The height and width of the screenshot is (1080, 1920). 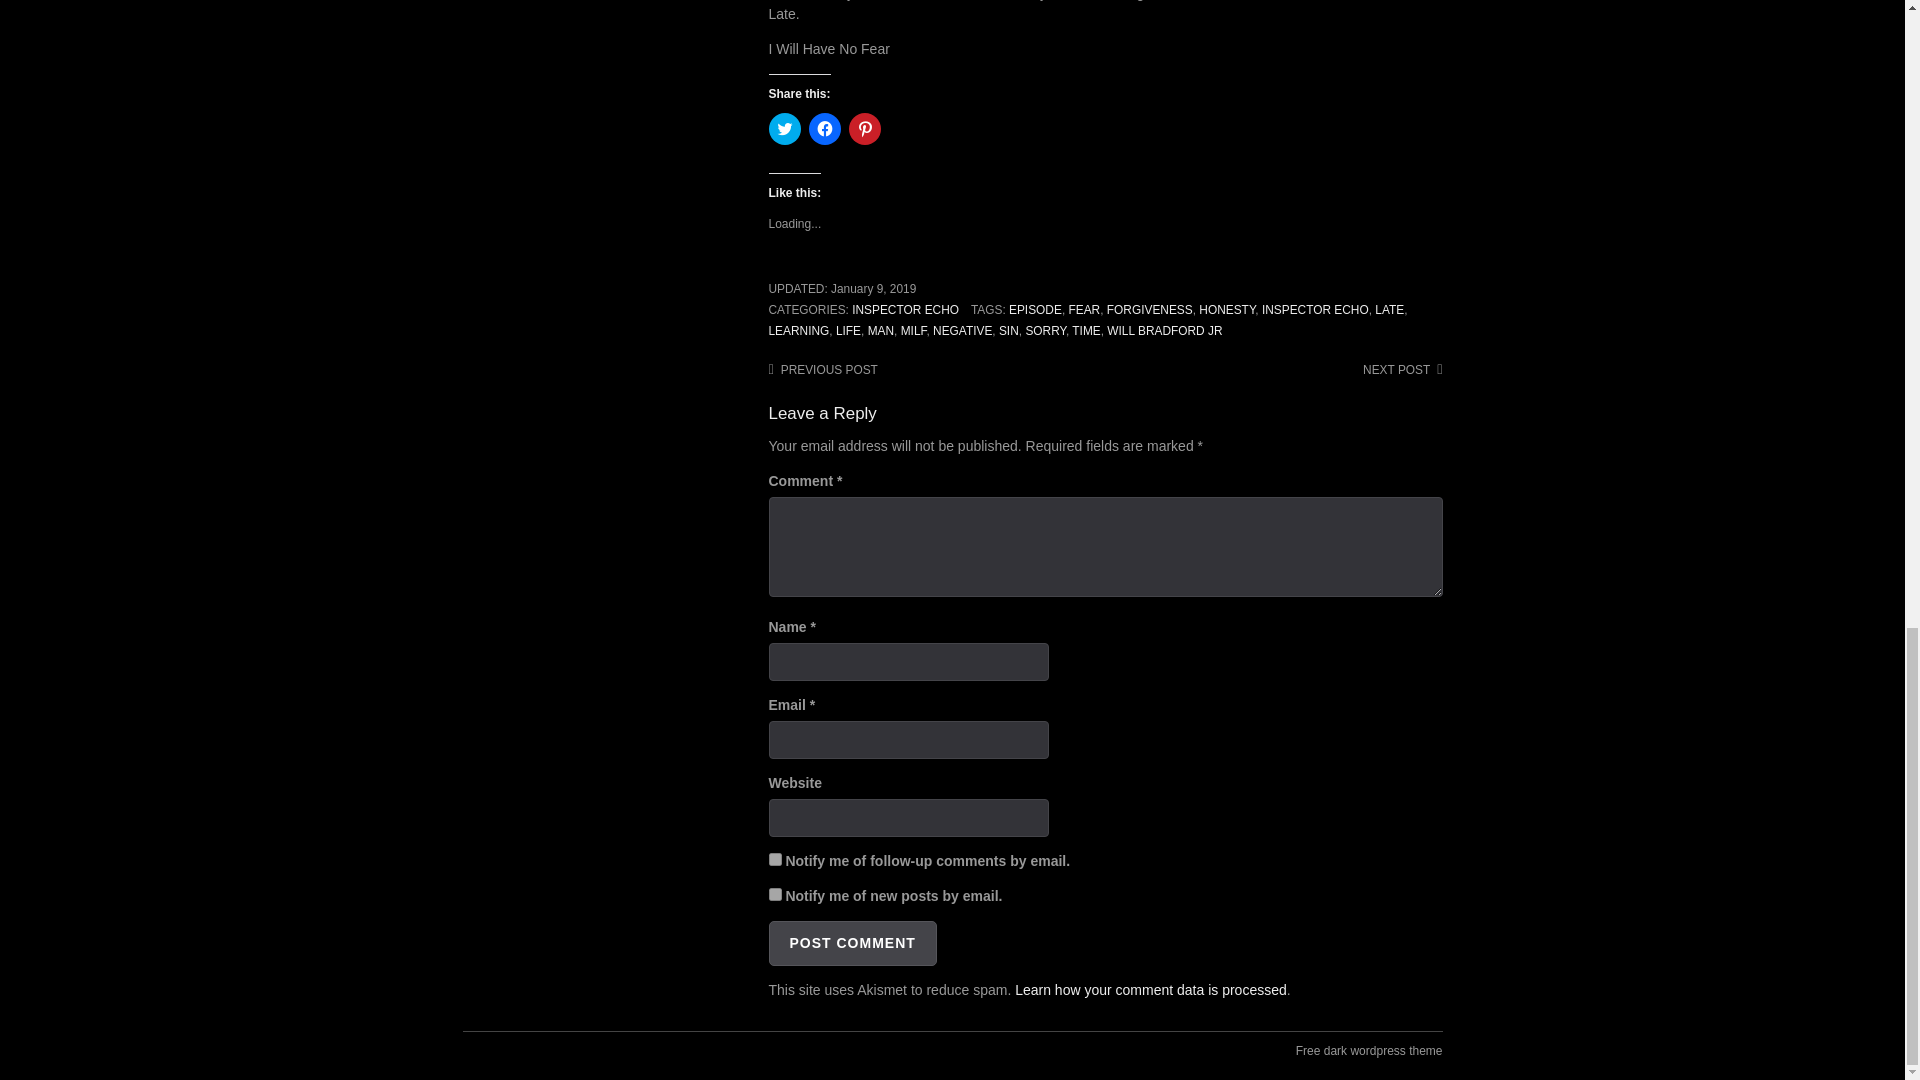 What do you see at coordinates (1086, 331) in the screenshot?
I see `TIME` at bounding box center [1086, 331].